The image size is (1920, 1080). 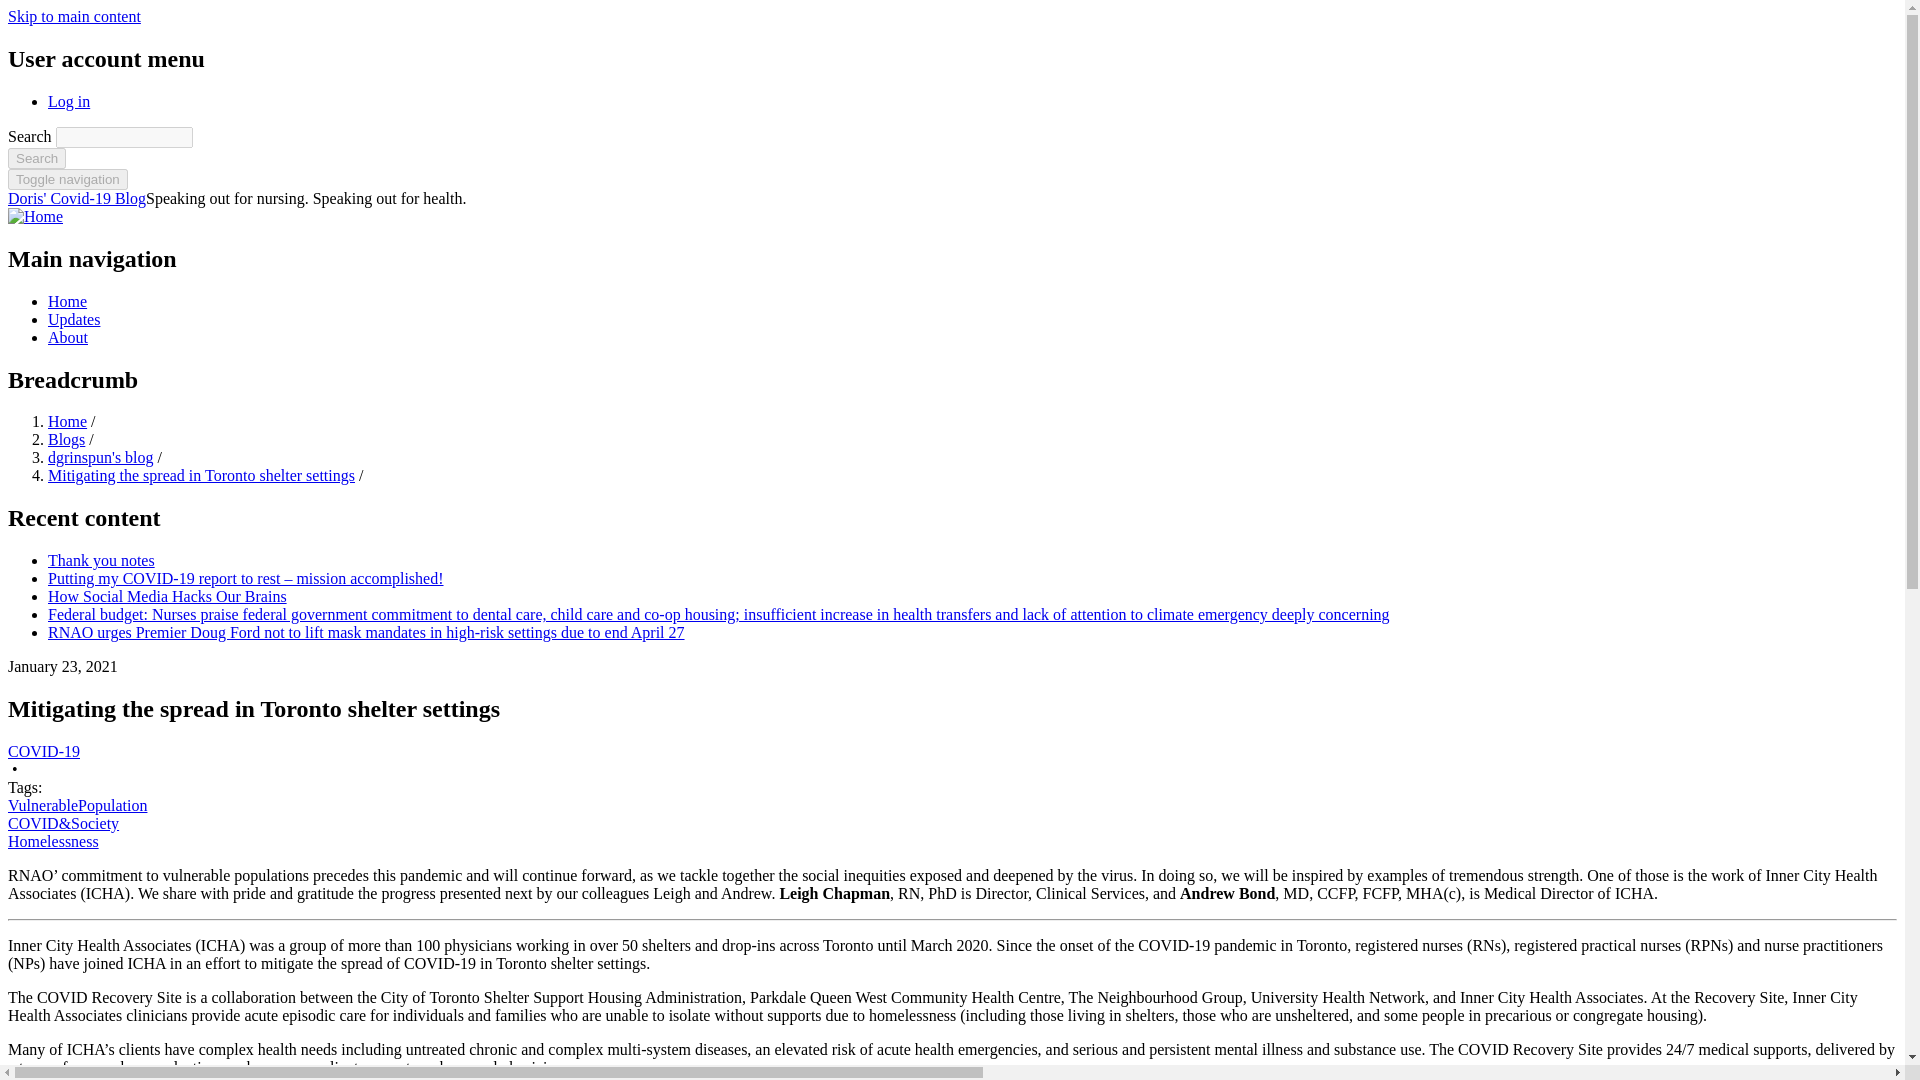 I want to click on How Social Media Hacks Our Brains, so click(x=167, y=596).